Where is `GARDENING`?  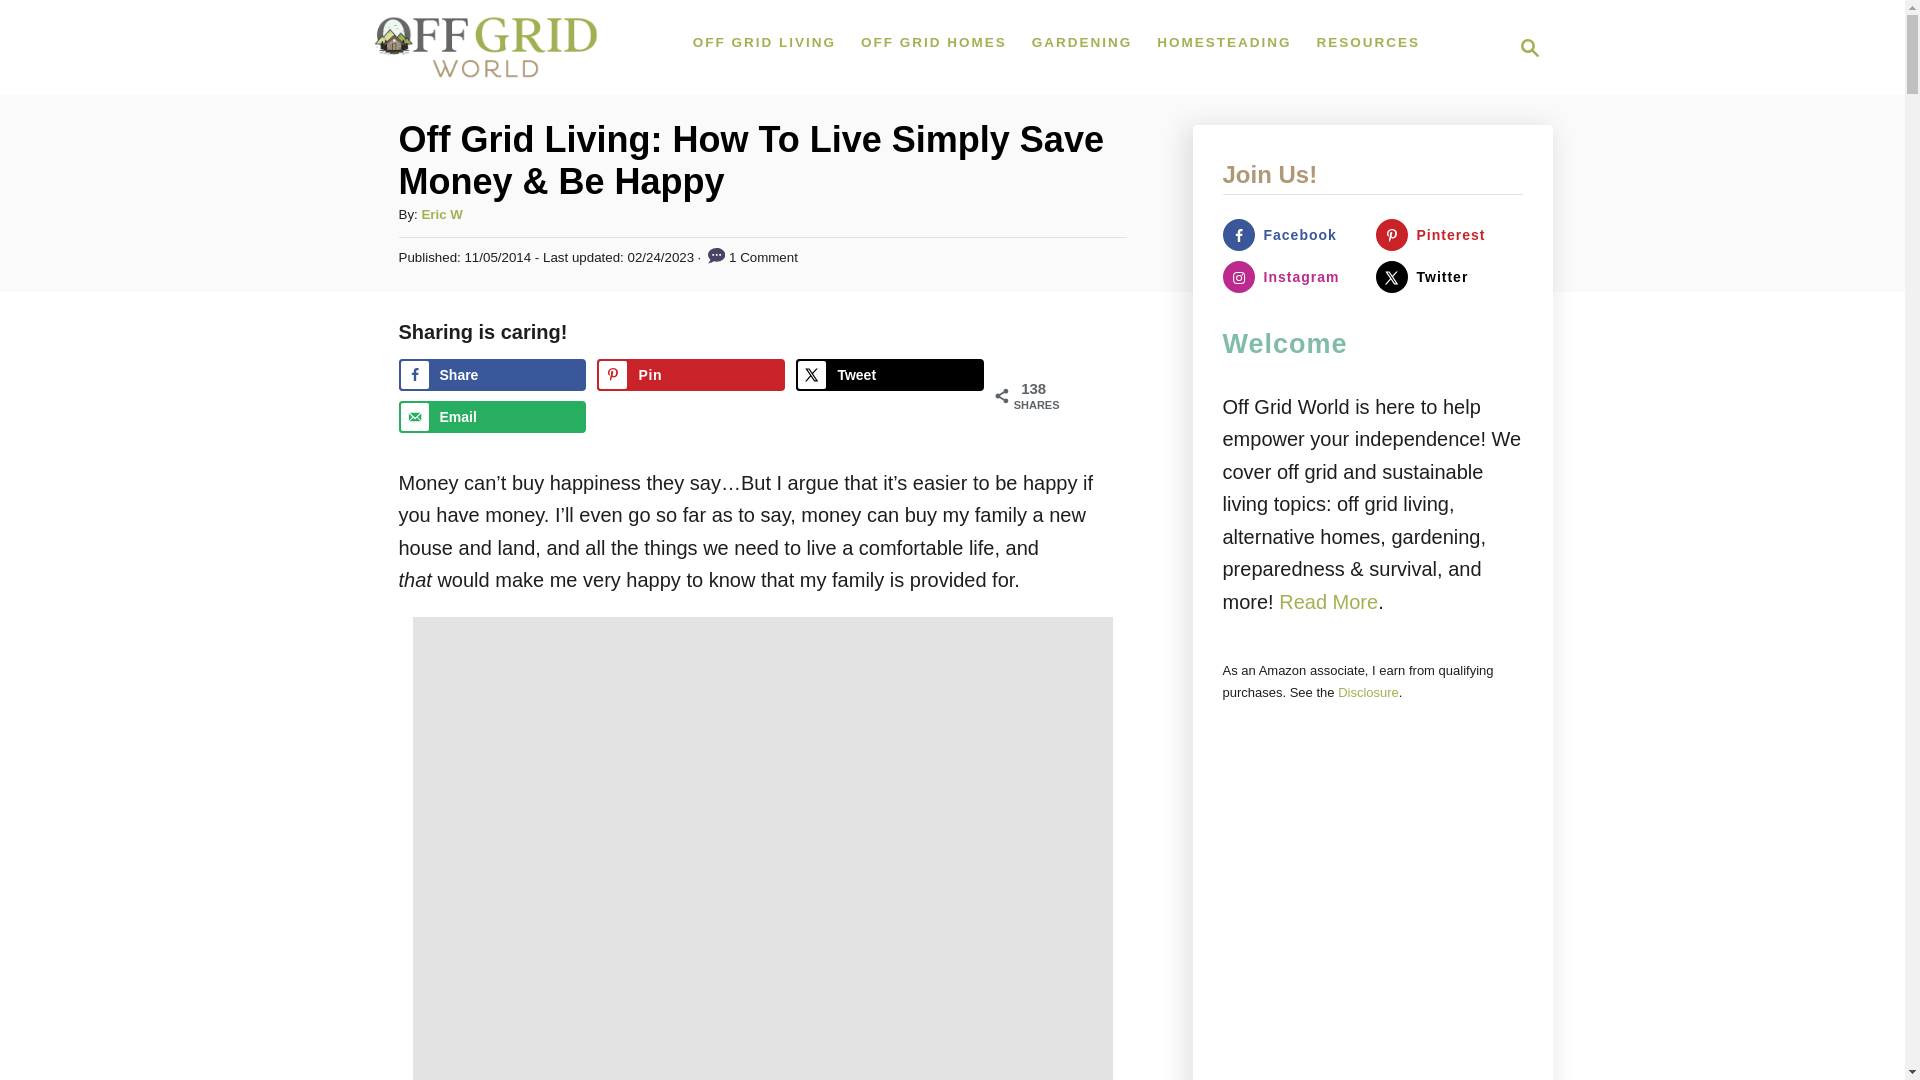
GARDENING is located at coordinates (1082, 43).